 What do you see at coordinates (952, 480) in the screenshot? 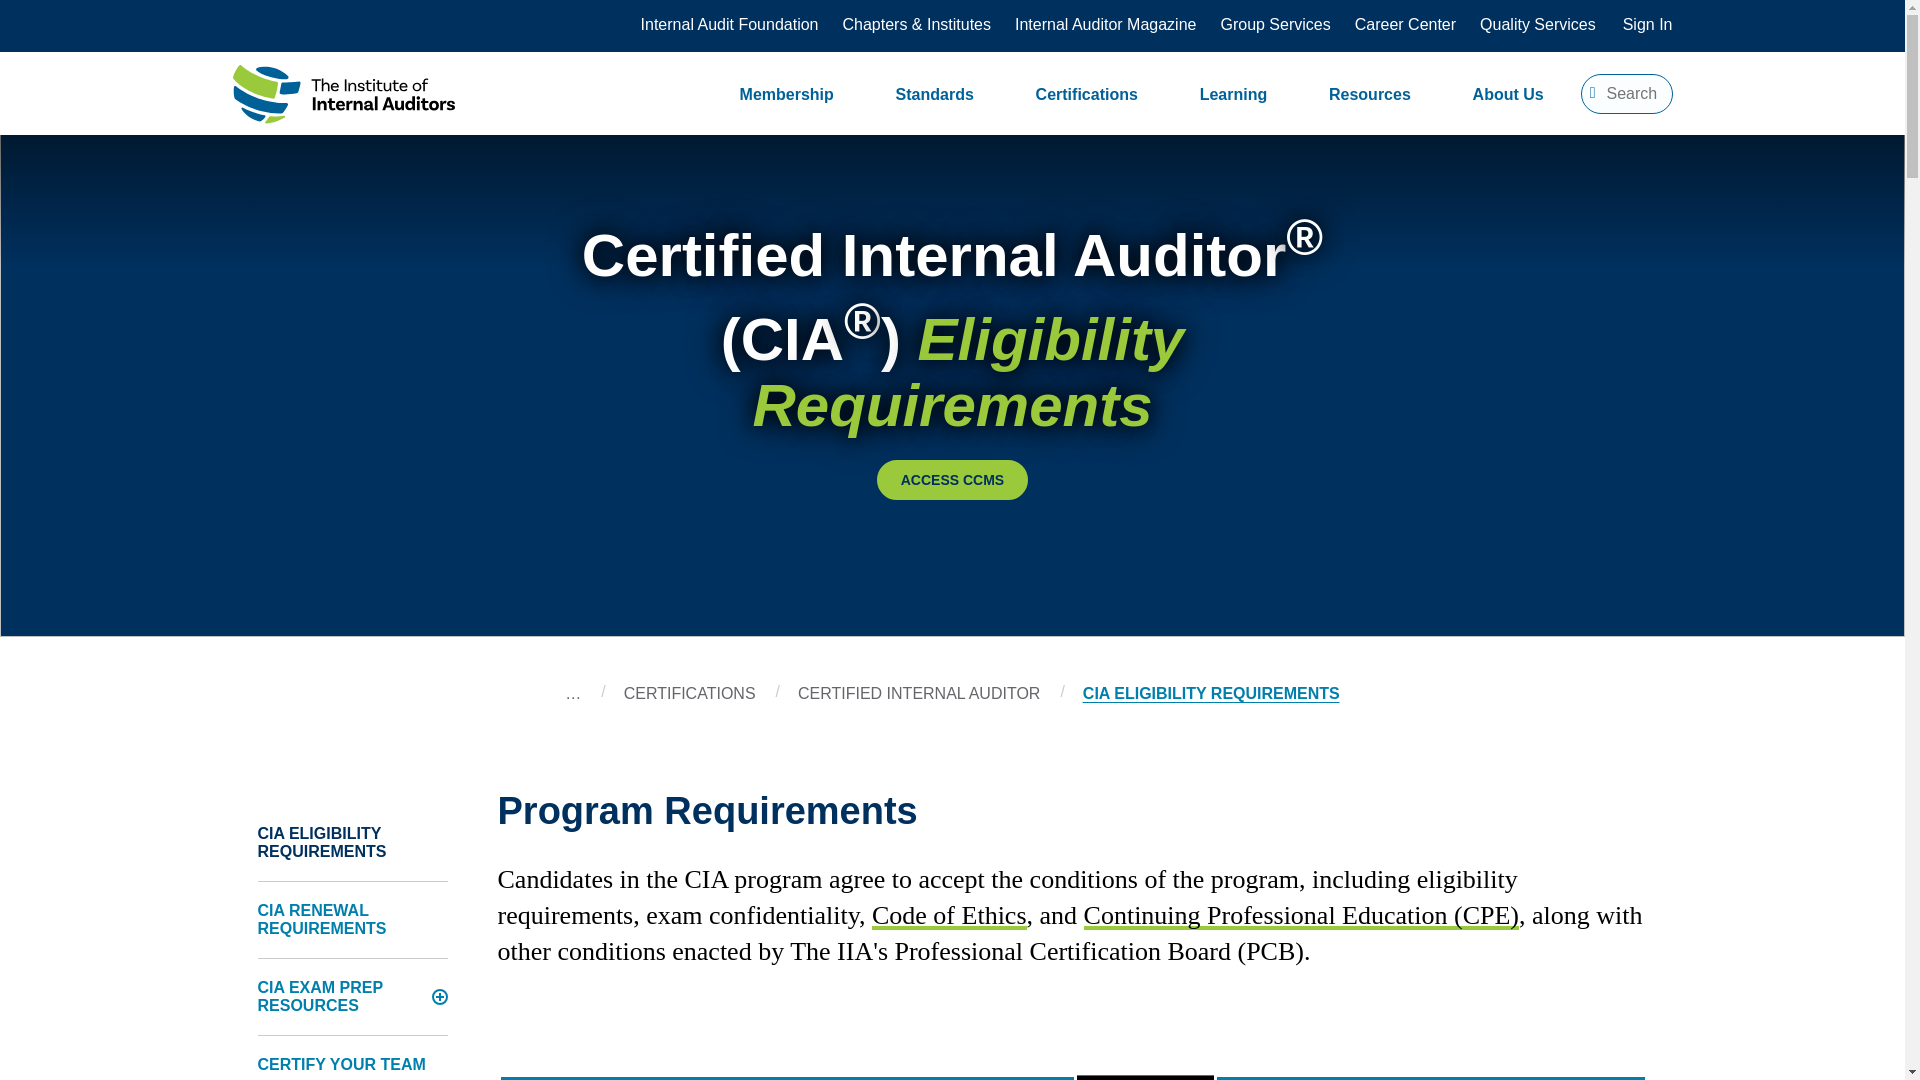
I see `Access CCMS` at bounding box center [952, 480].